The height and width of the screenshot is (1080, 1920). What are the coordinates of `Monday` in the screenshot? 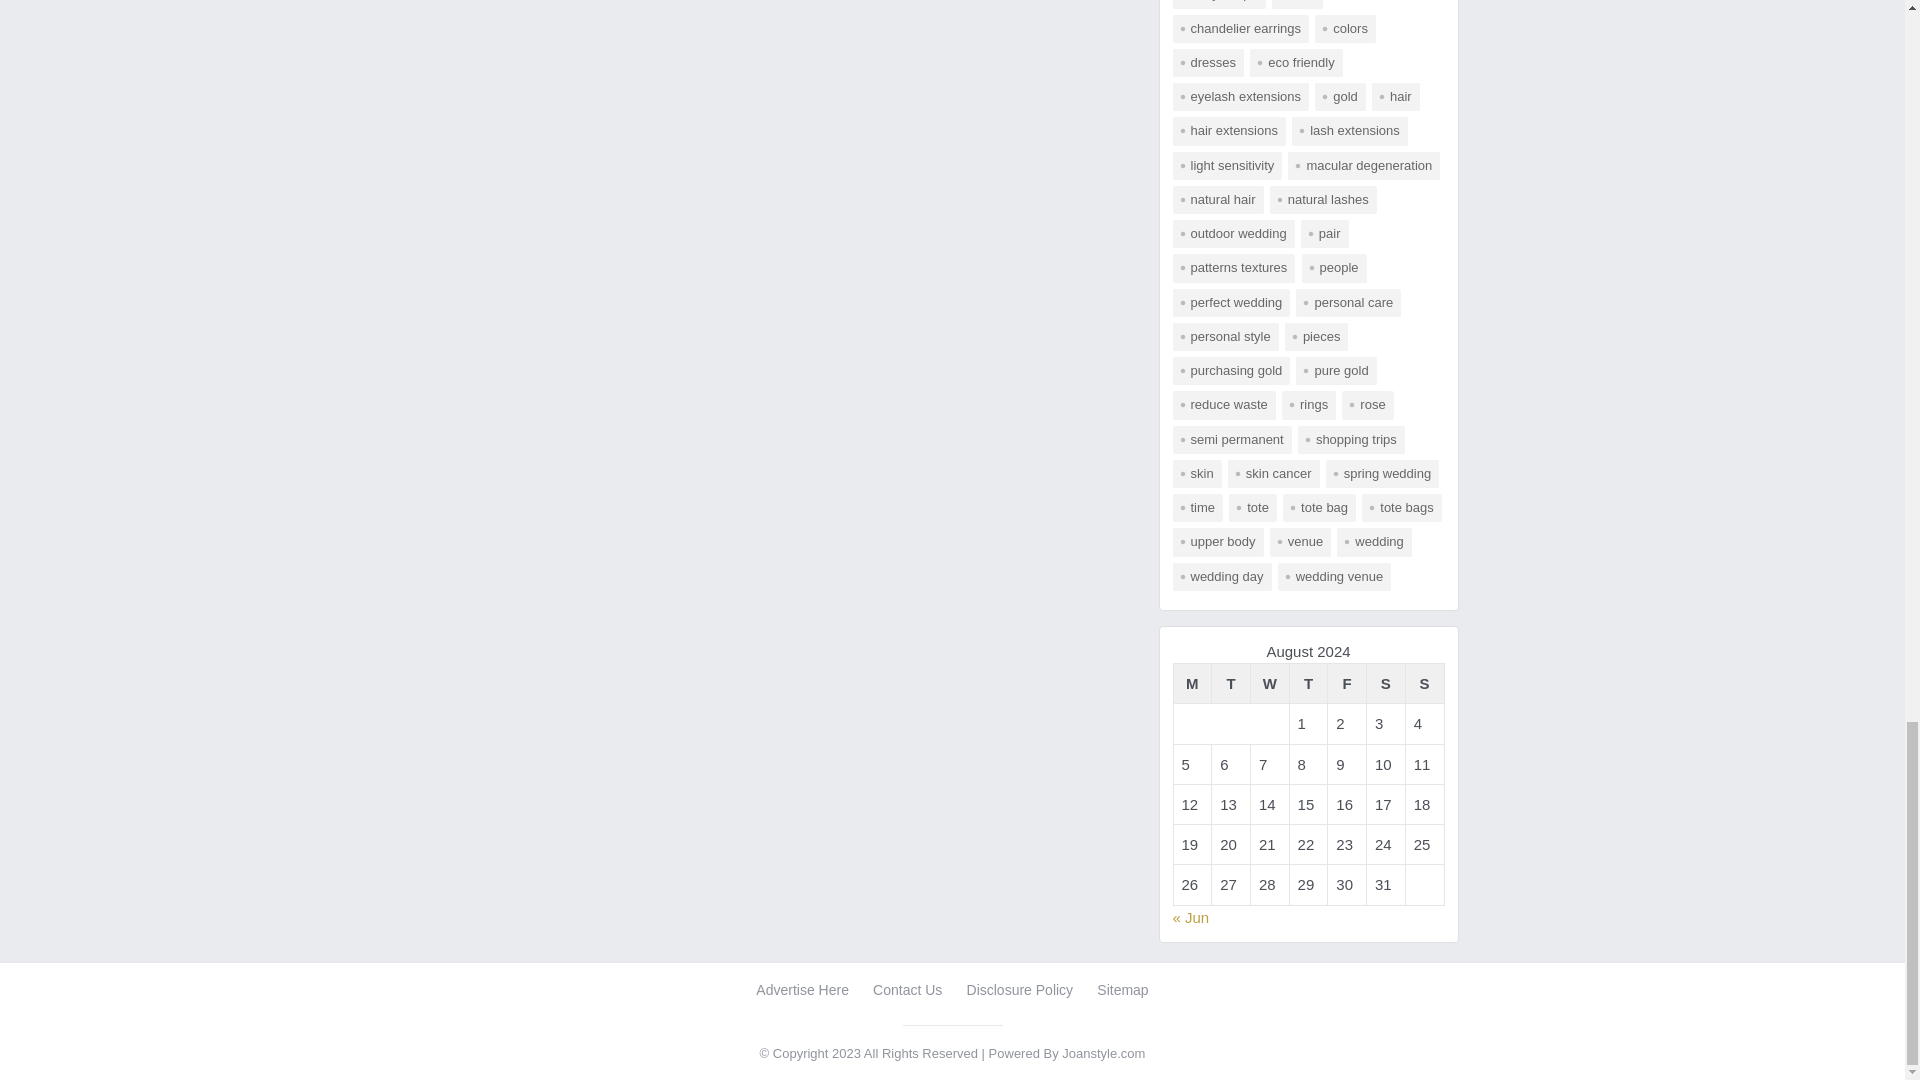 It's located at (1192, 684).